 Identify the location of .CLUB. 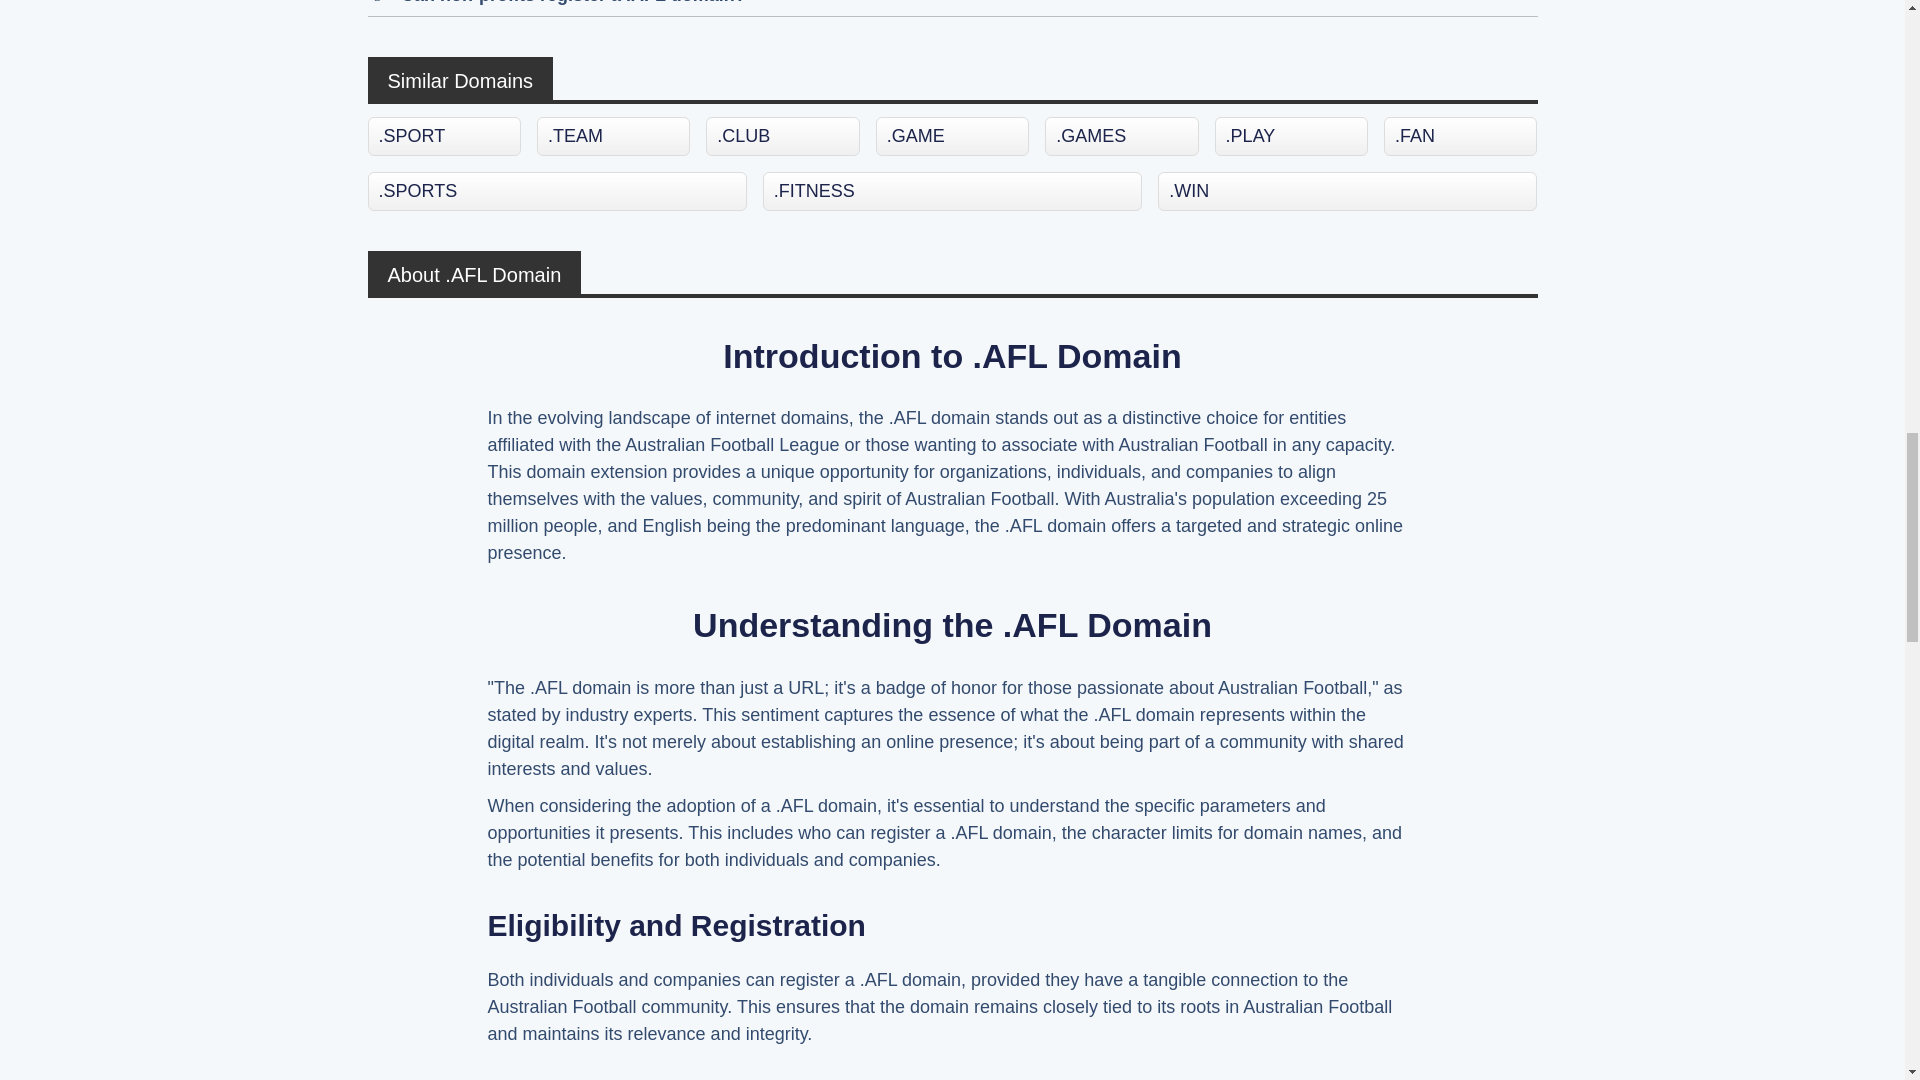
(782, 136).